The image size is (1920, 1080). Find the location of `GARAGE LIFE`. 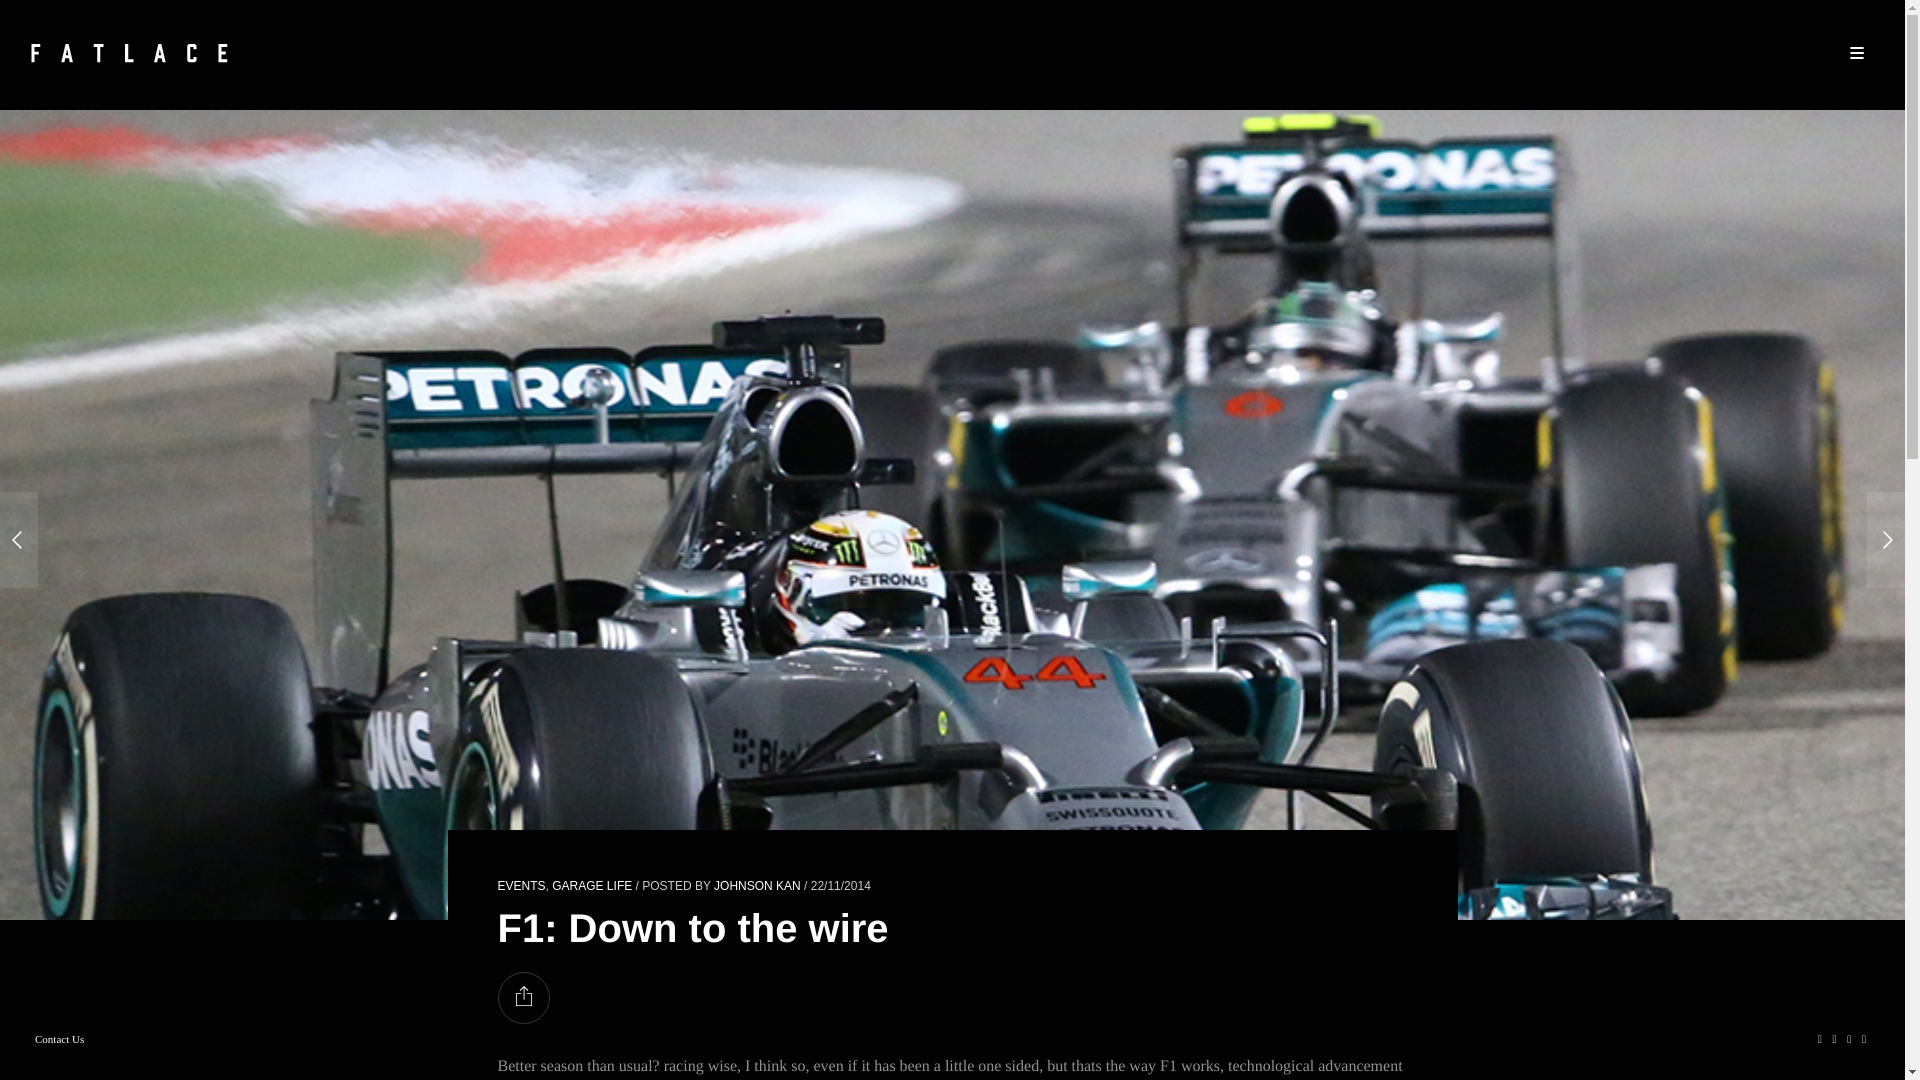

GARAGE LIFE is located at coordinates (592, 886).